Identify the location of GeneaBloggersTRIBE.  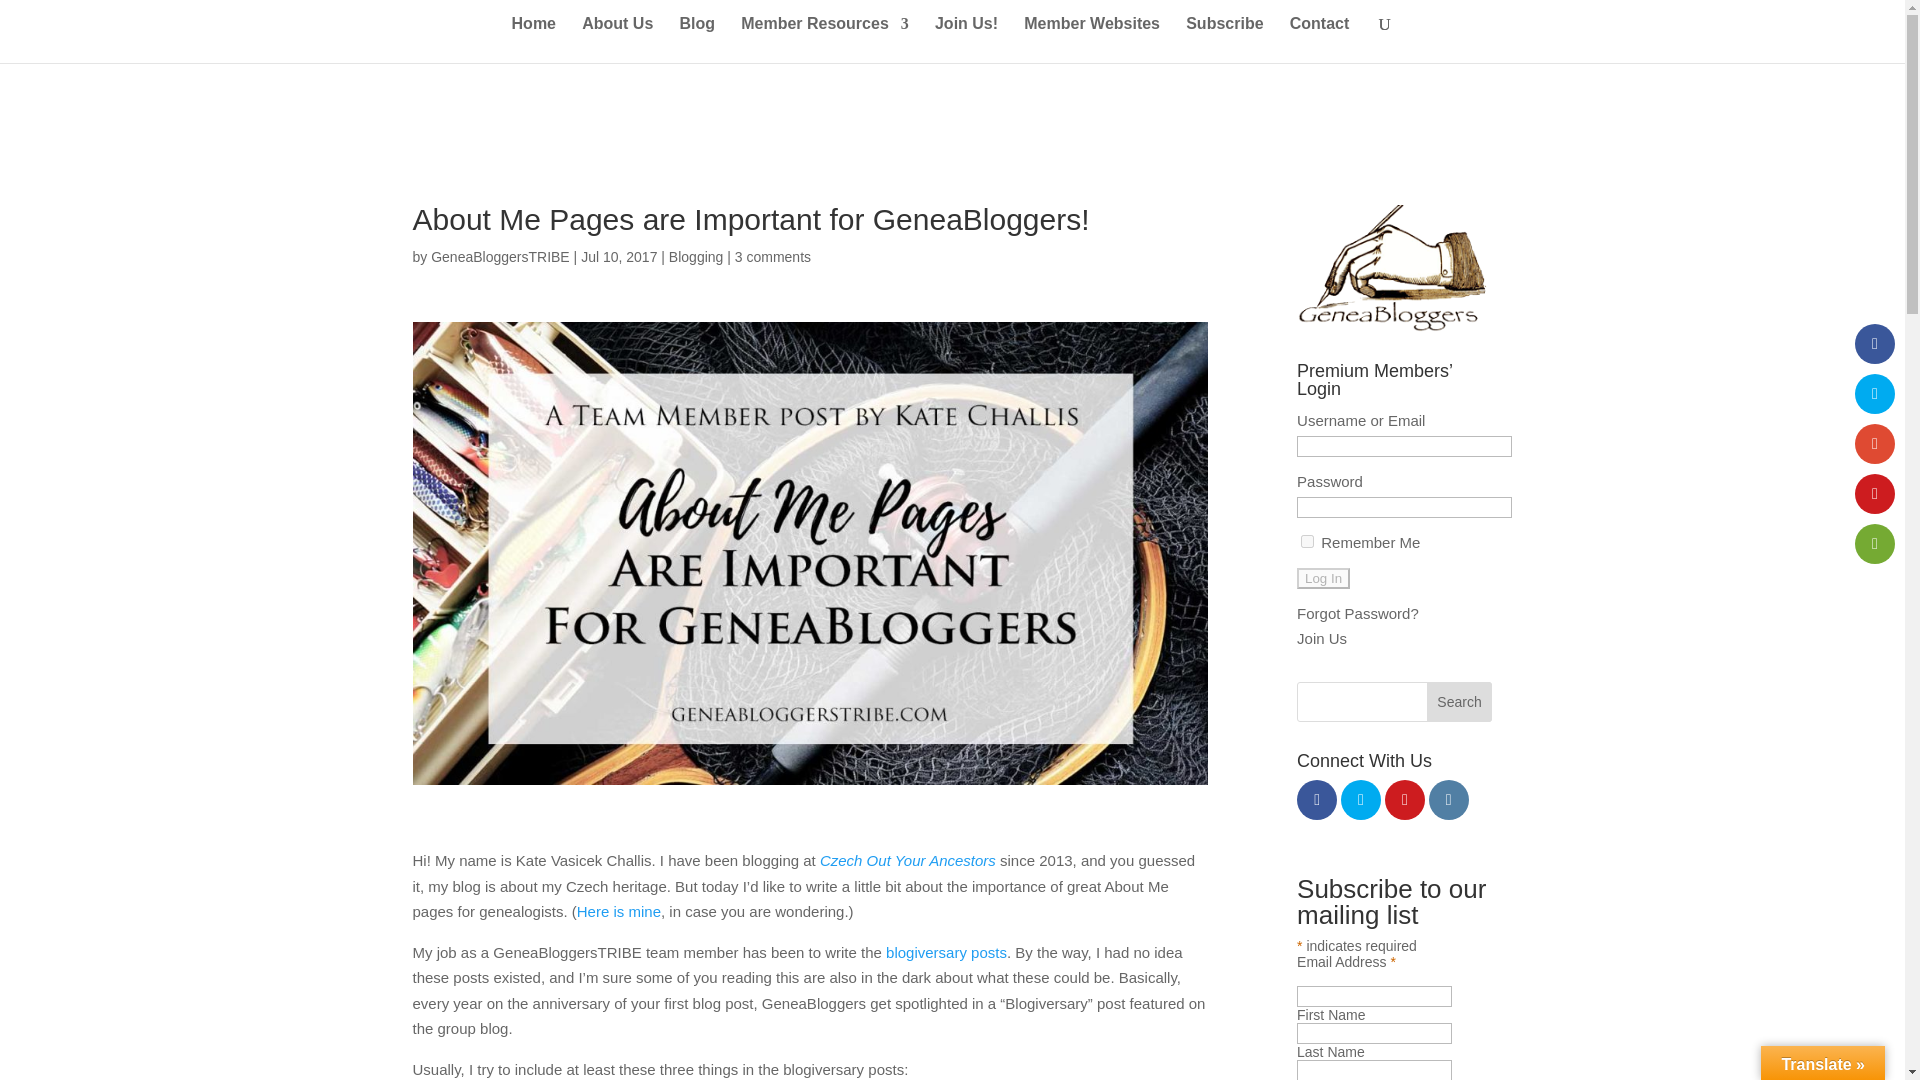
(500, 256).